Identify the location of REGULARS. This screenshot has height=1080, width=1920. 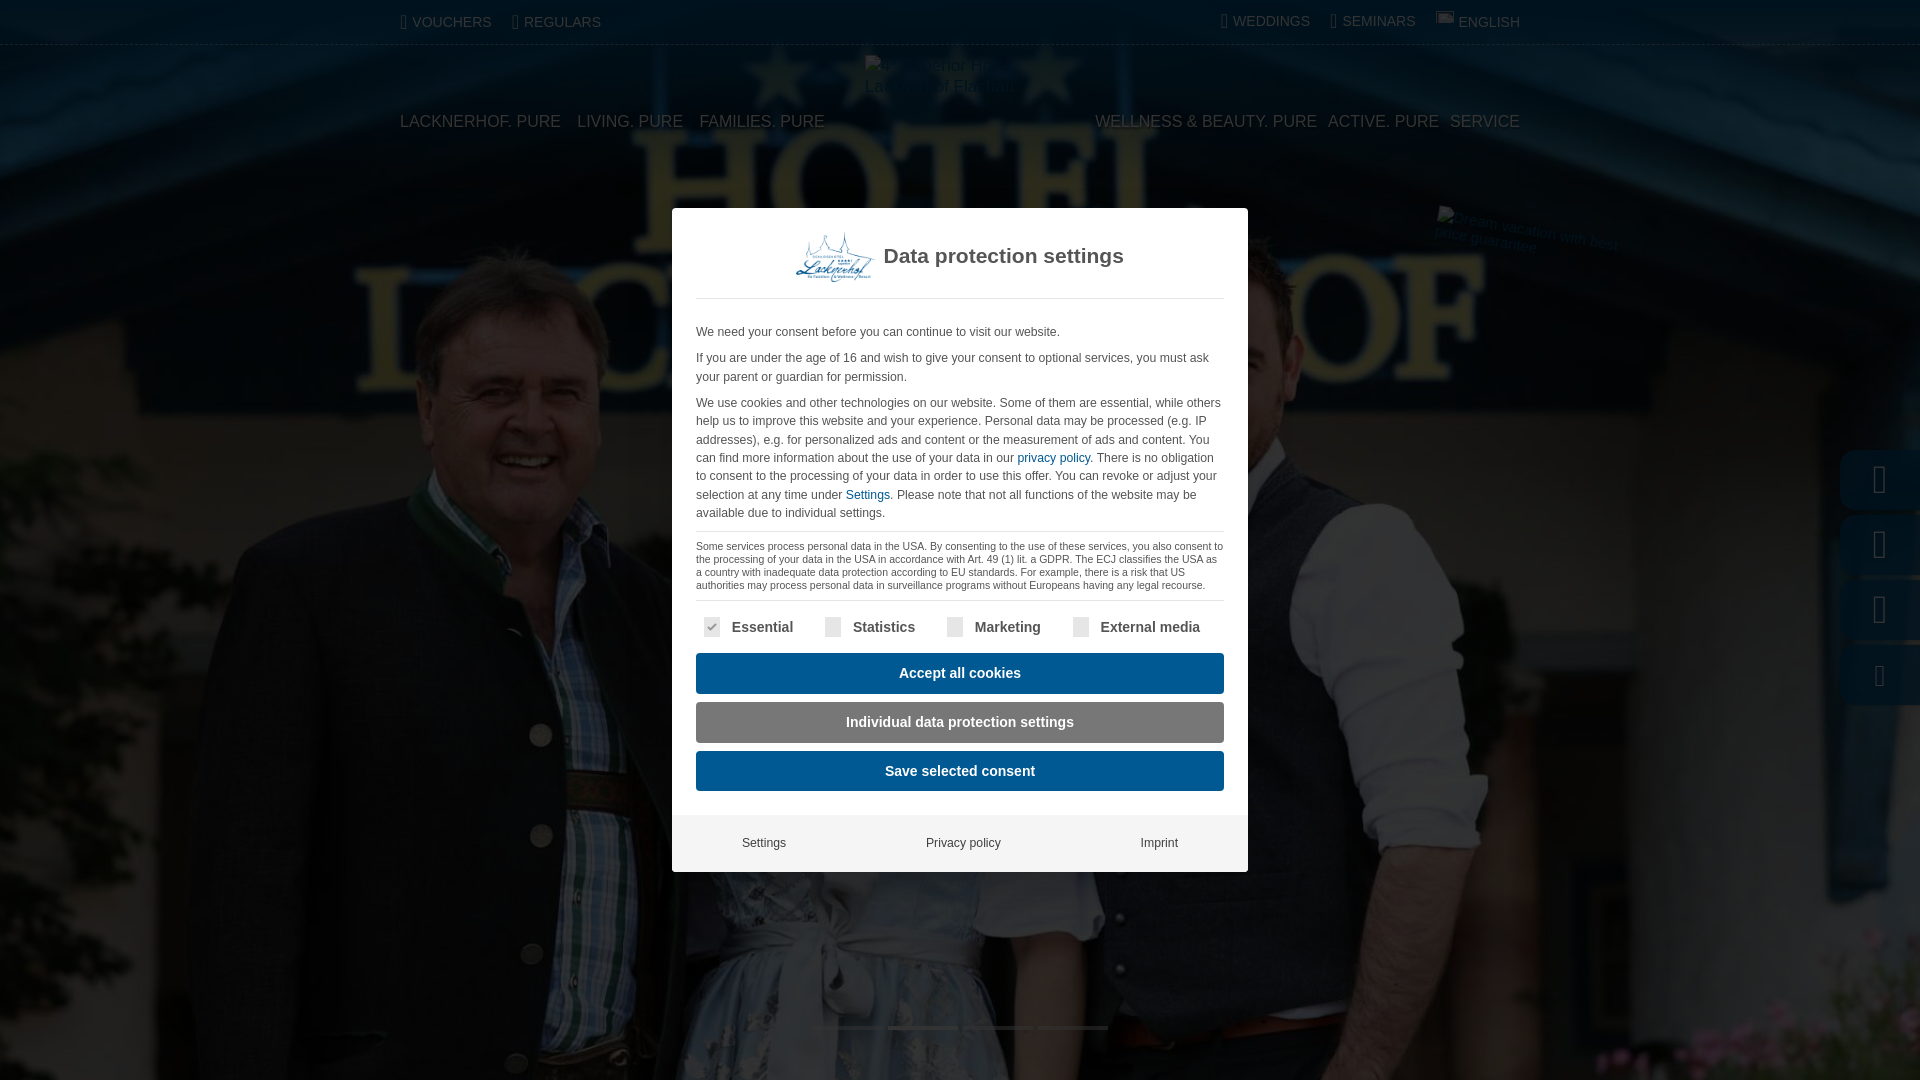
(556, 22).